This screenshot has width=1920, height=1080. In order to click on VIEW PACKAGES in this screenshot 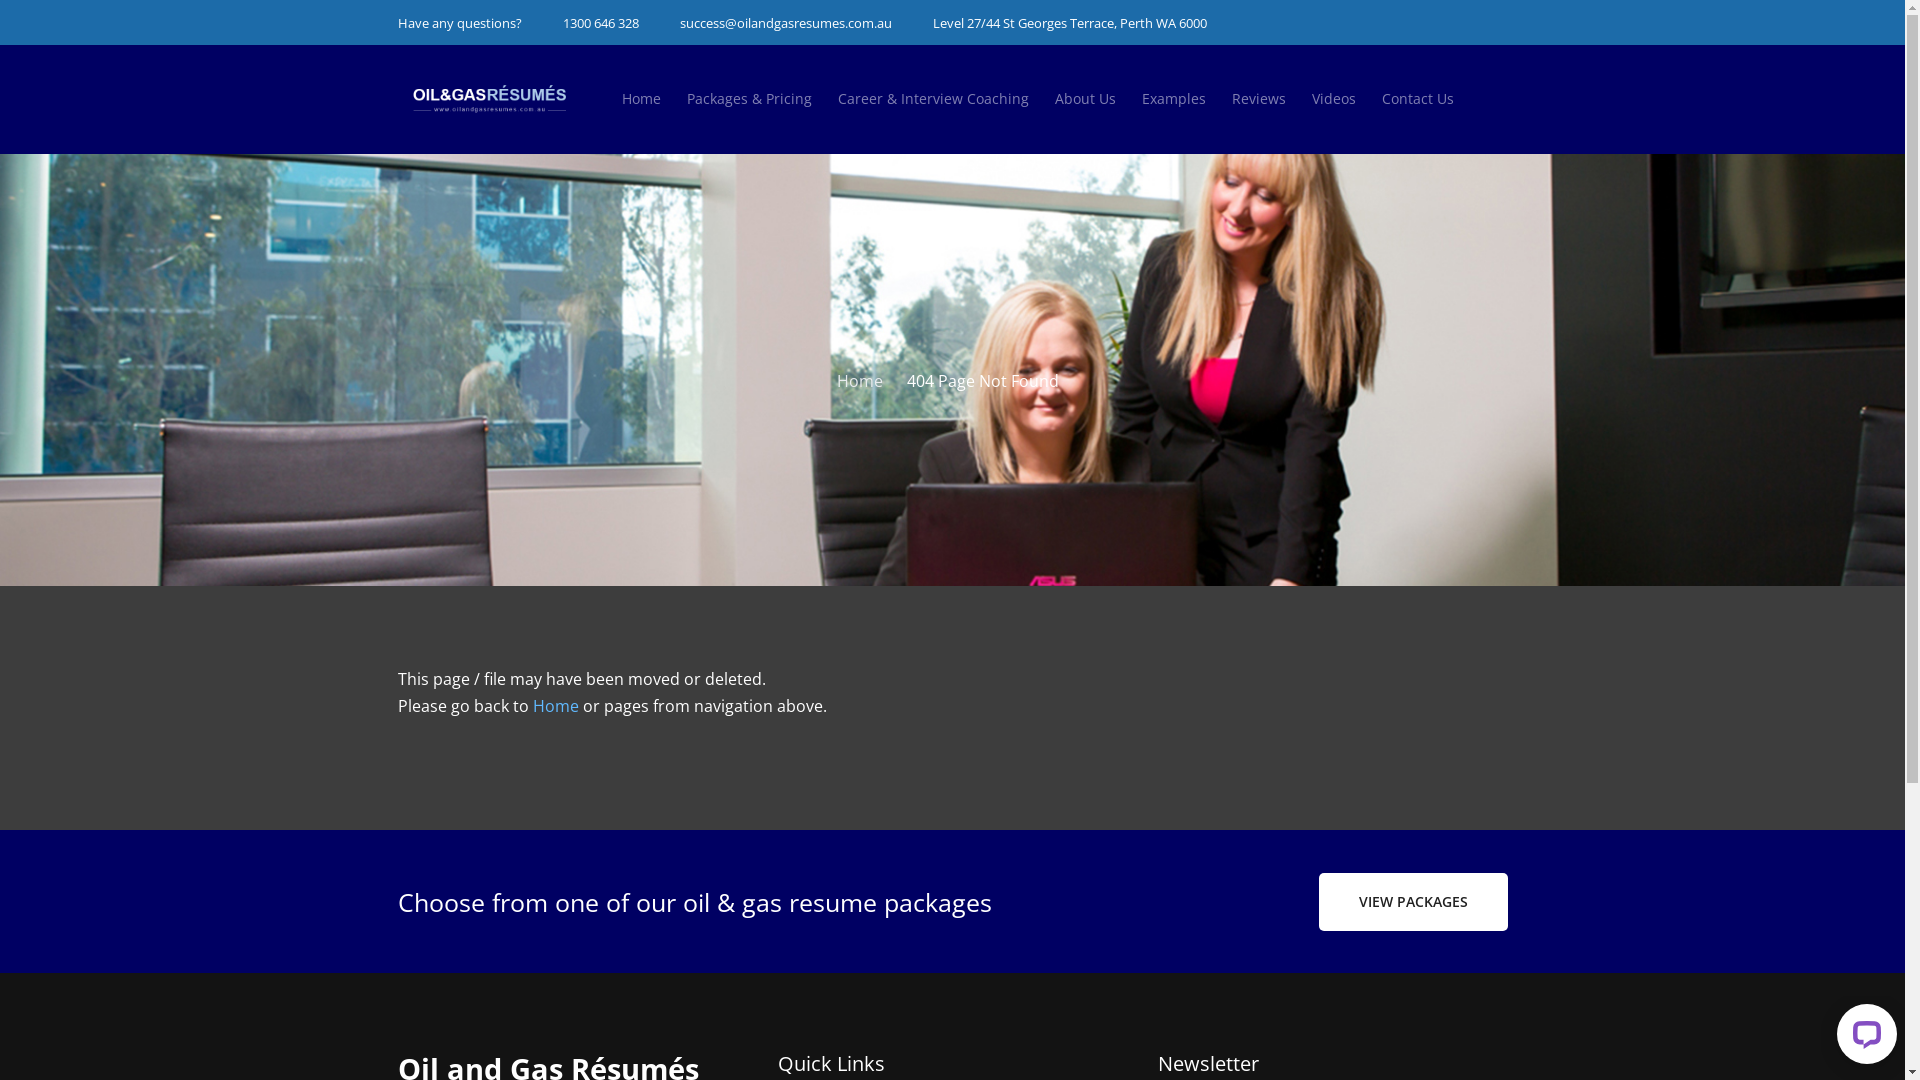, I will do `click(1412, 902)`.